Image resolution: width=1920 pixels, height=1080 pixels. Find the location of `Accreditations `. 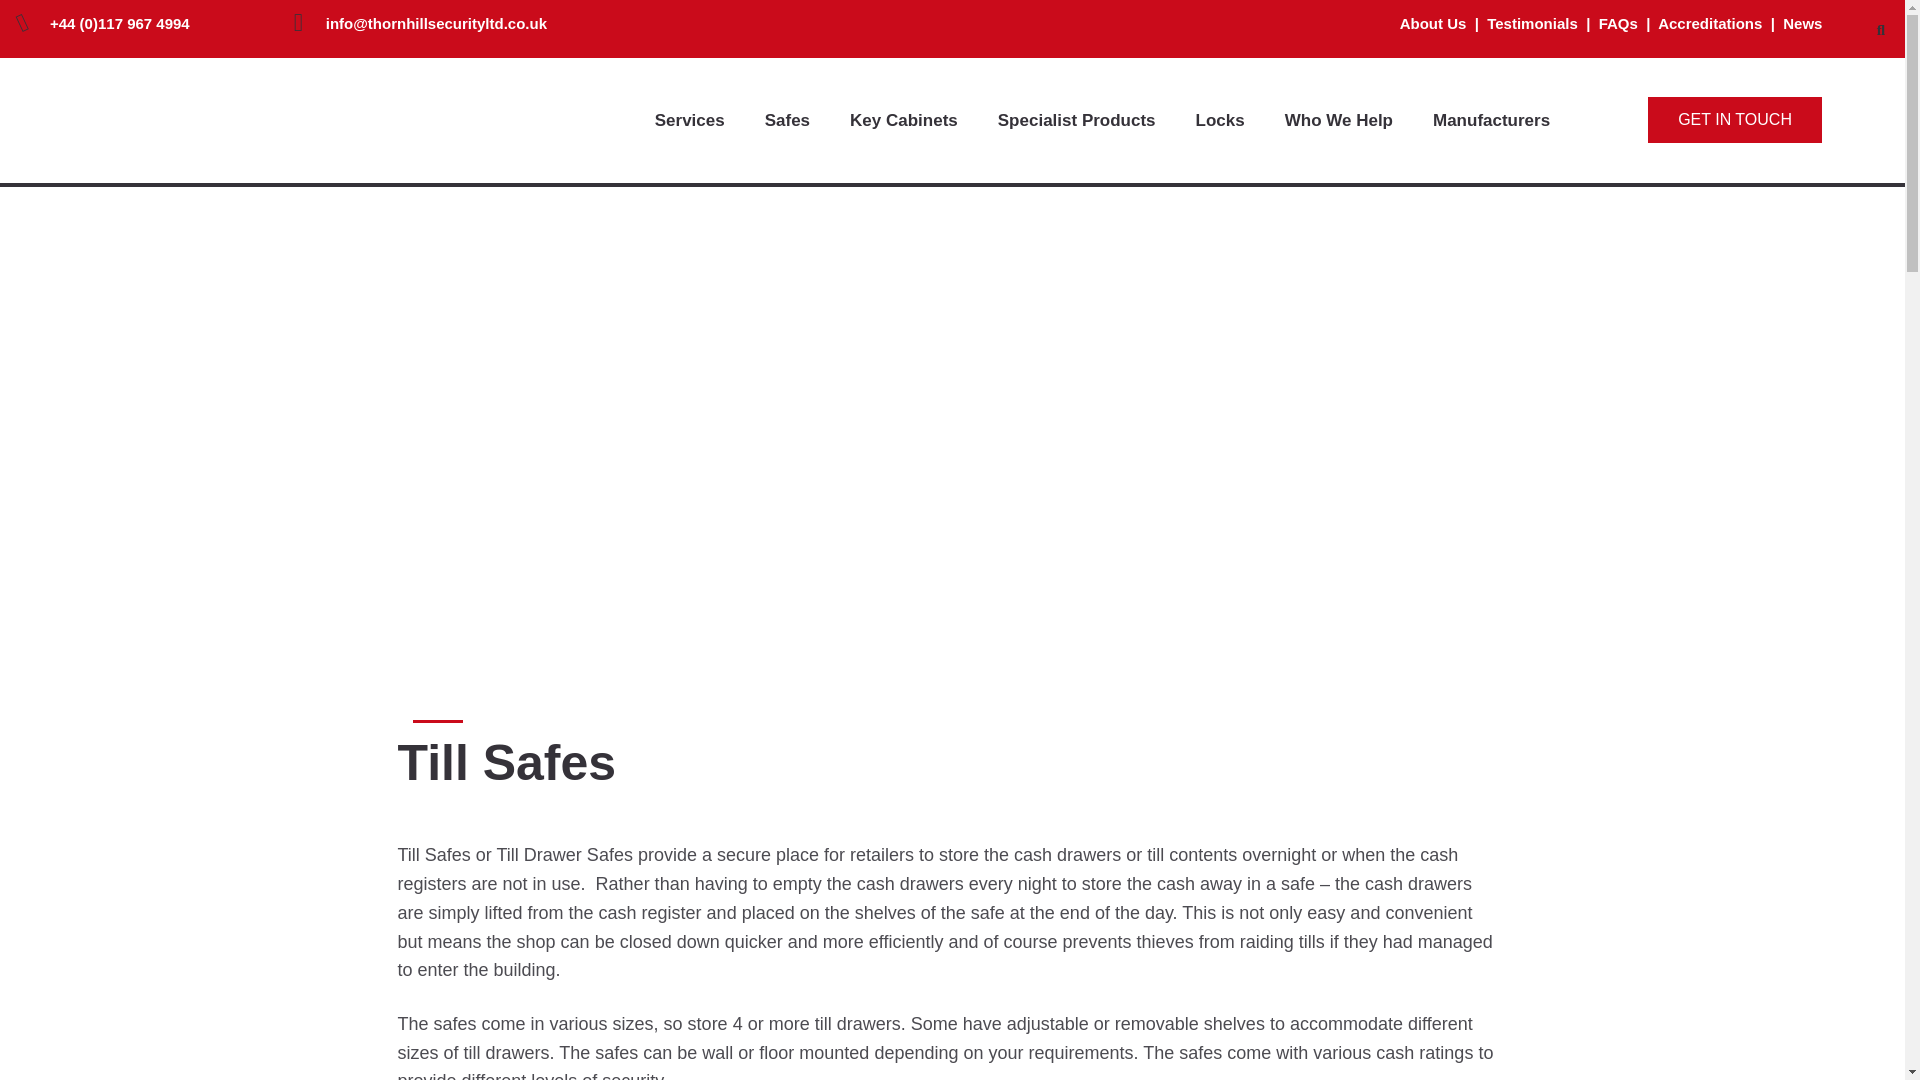

Accreditations  is located at coordinates (1712, 24).